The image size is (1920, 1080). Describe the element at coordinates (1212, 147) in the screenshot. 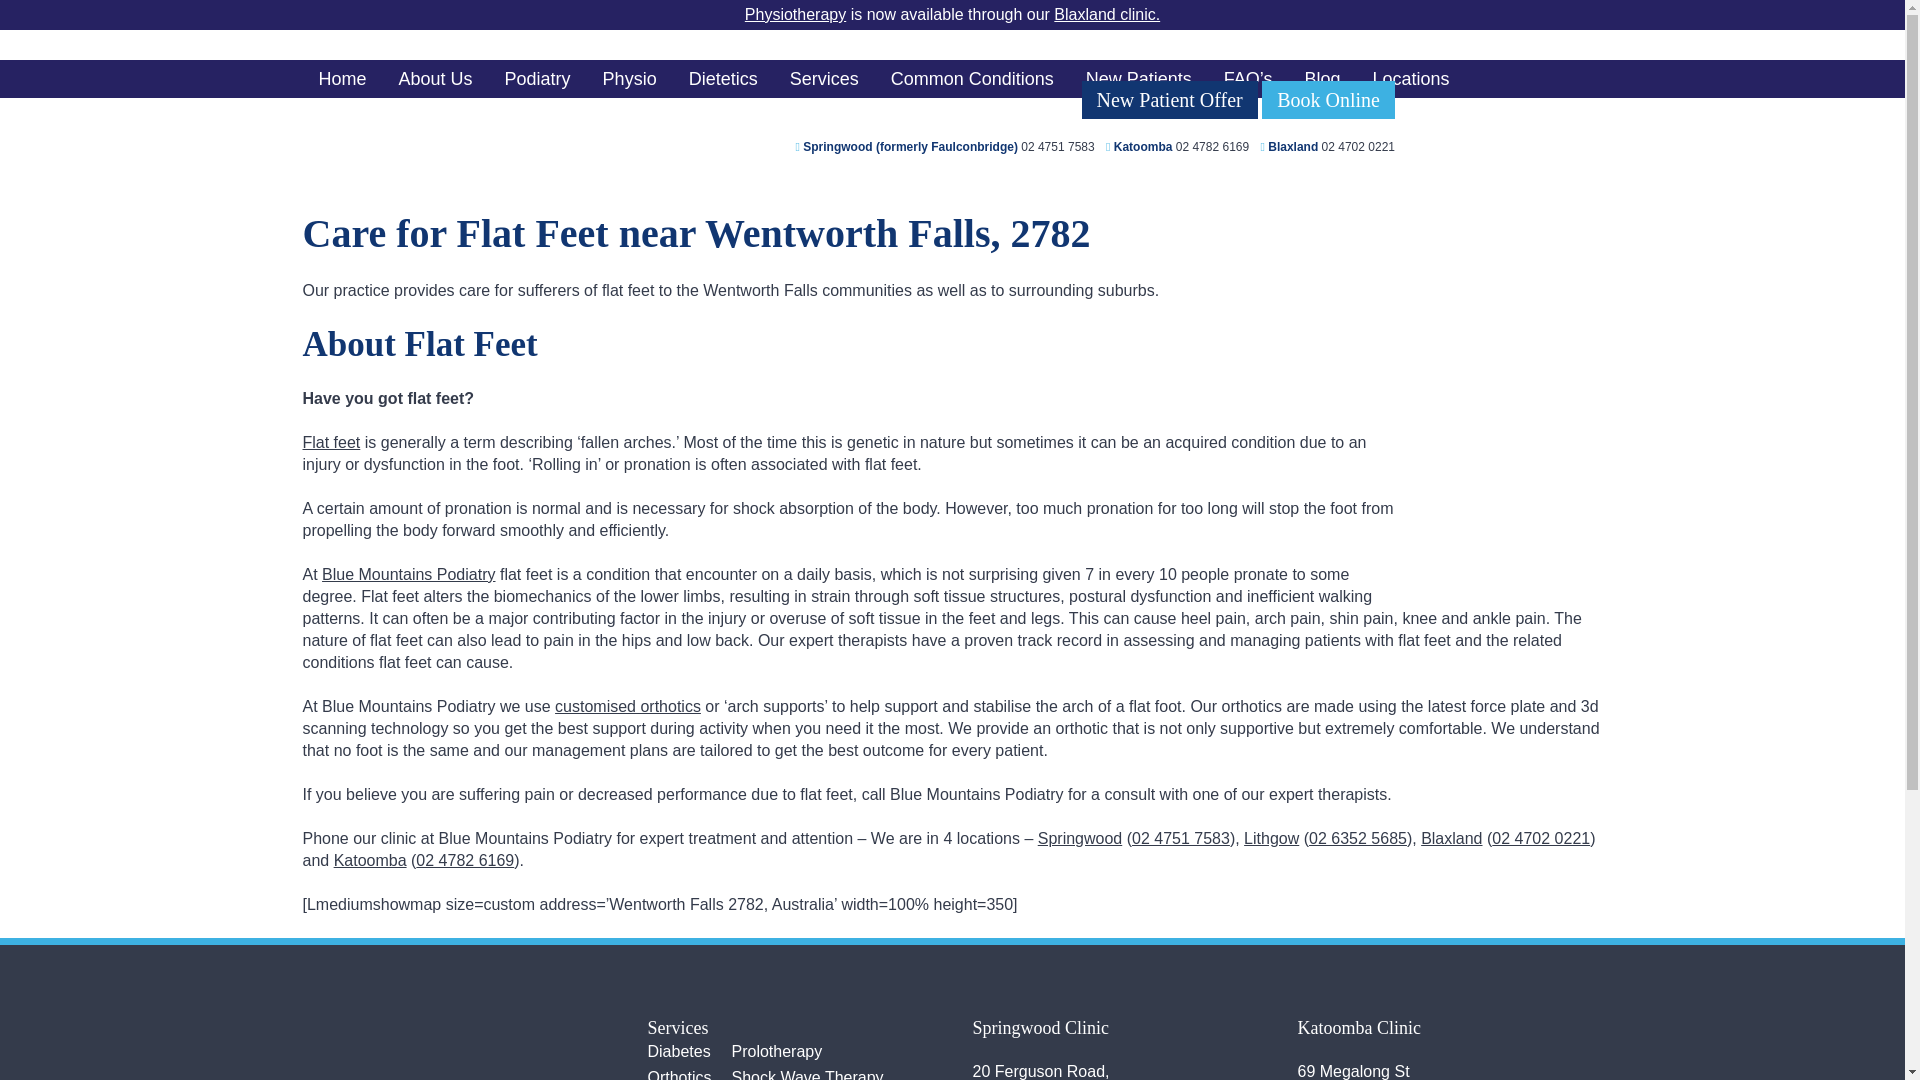

I see `02 4782 6169` at that location.